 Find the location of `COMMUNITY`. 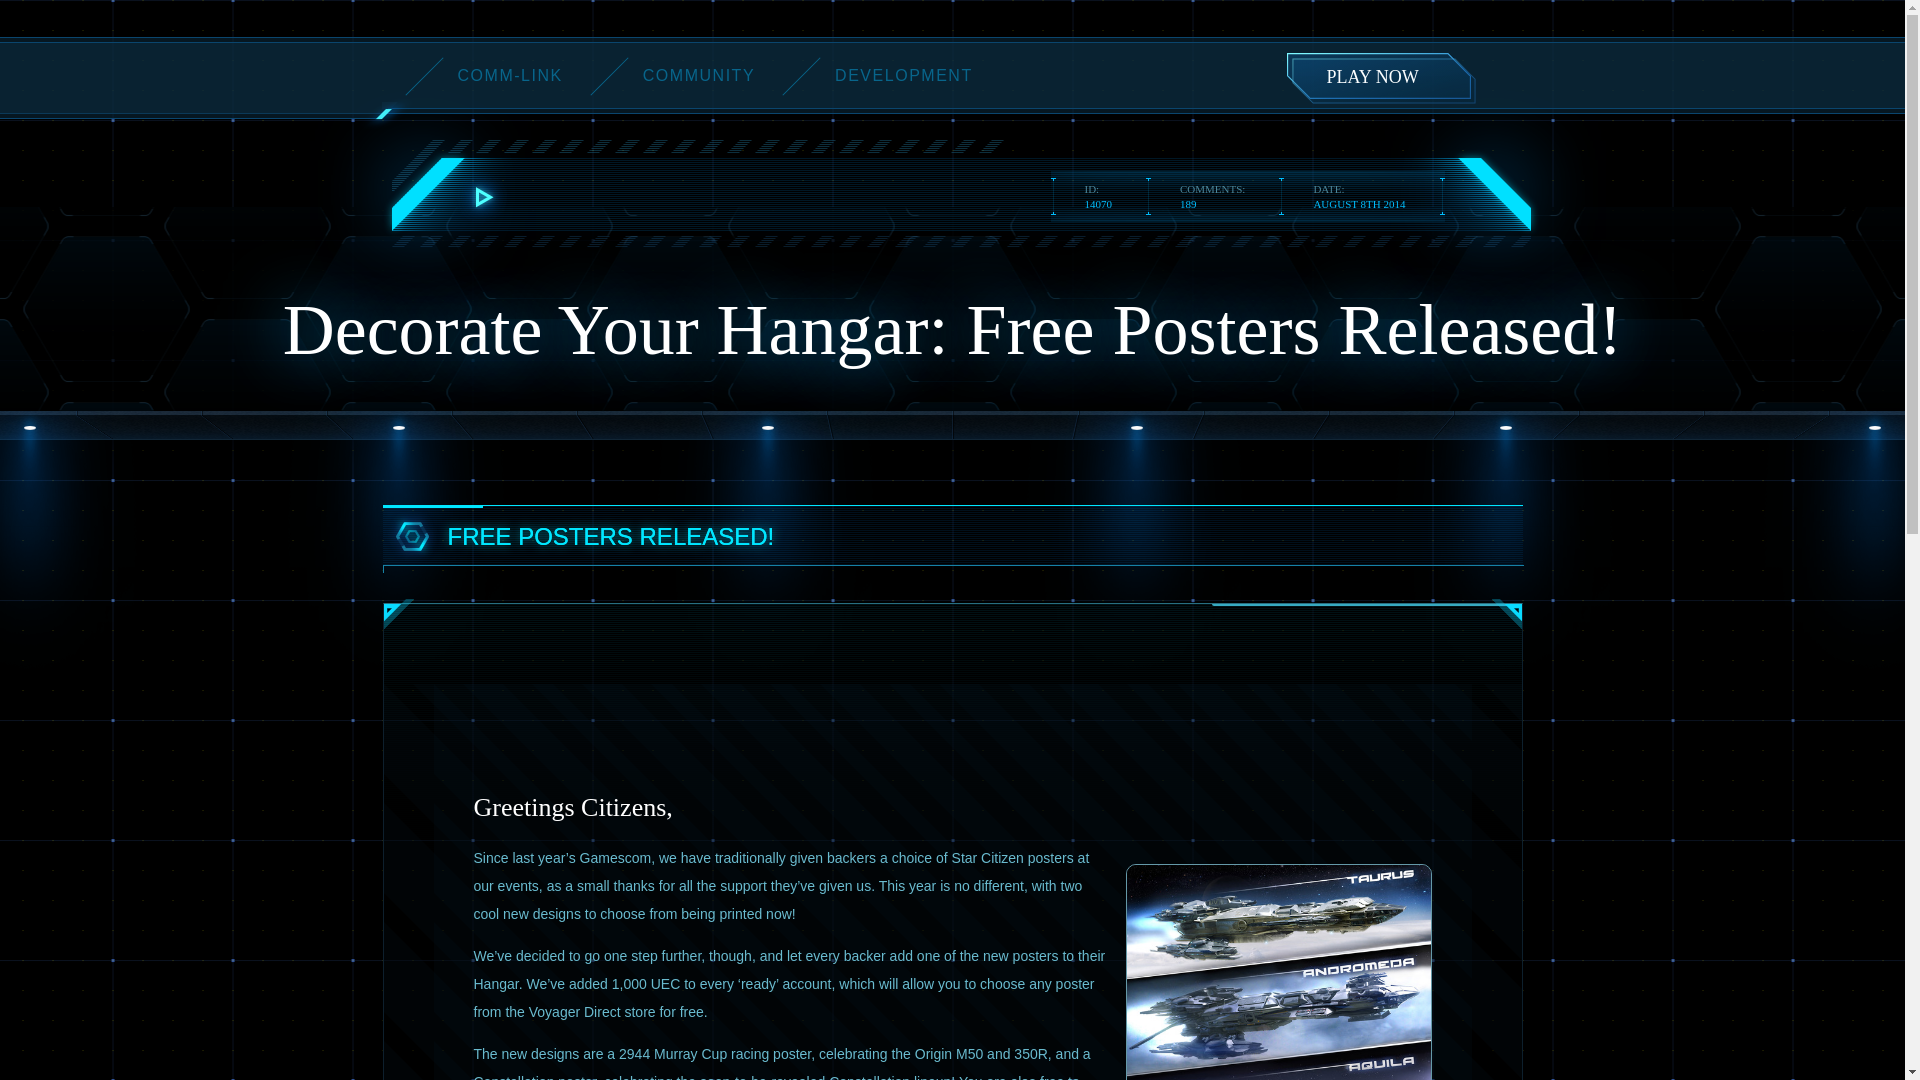

COMMUNITY is located at coordinates (698, 75).